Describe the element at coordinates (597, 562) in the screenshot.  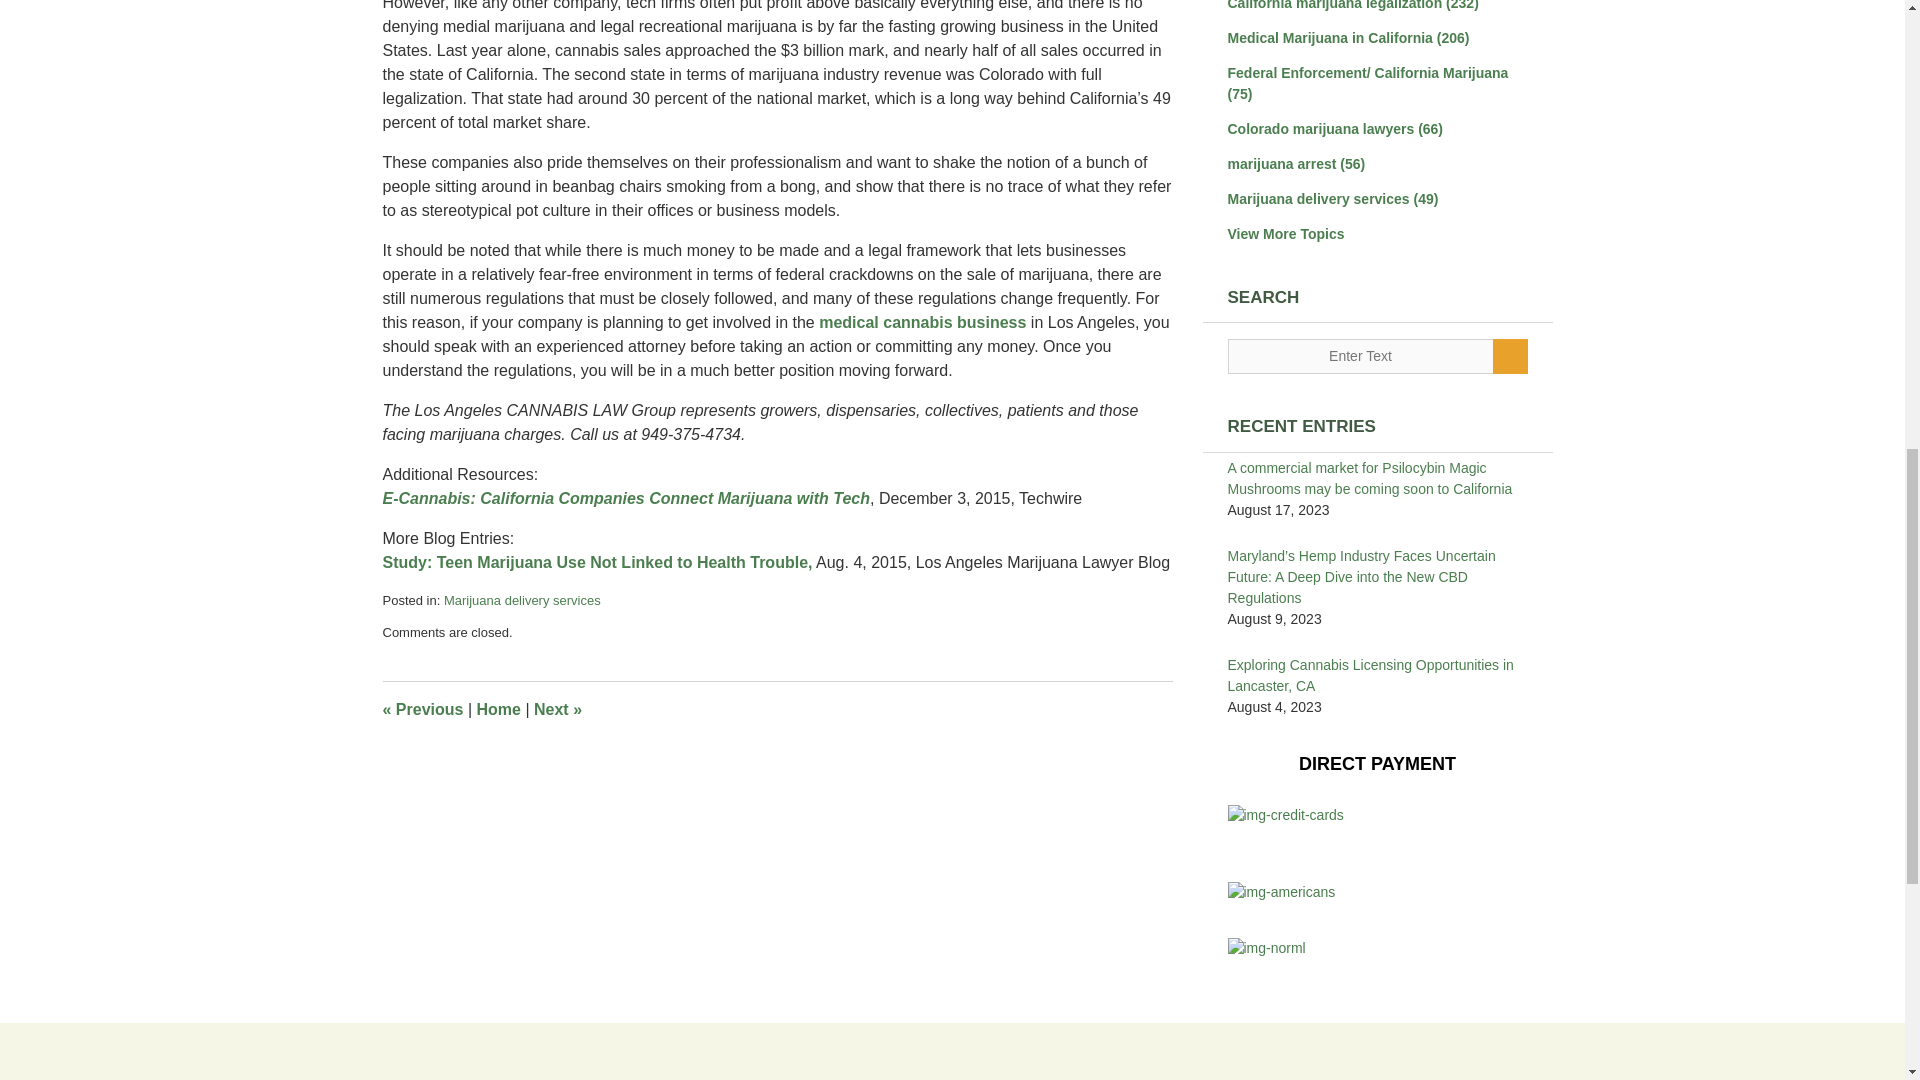
I see `Study: Teen Marijuana Use Not Linked to Health Trouble,` at that location.